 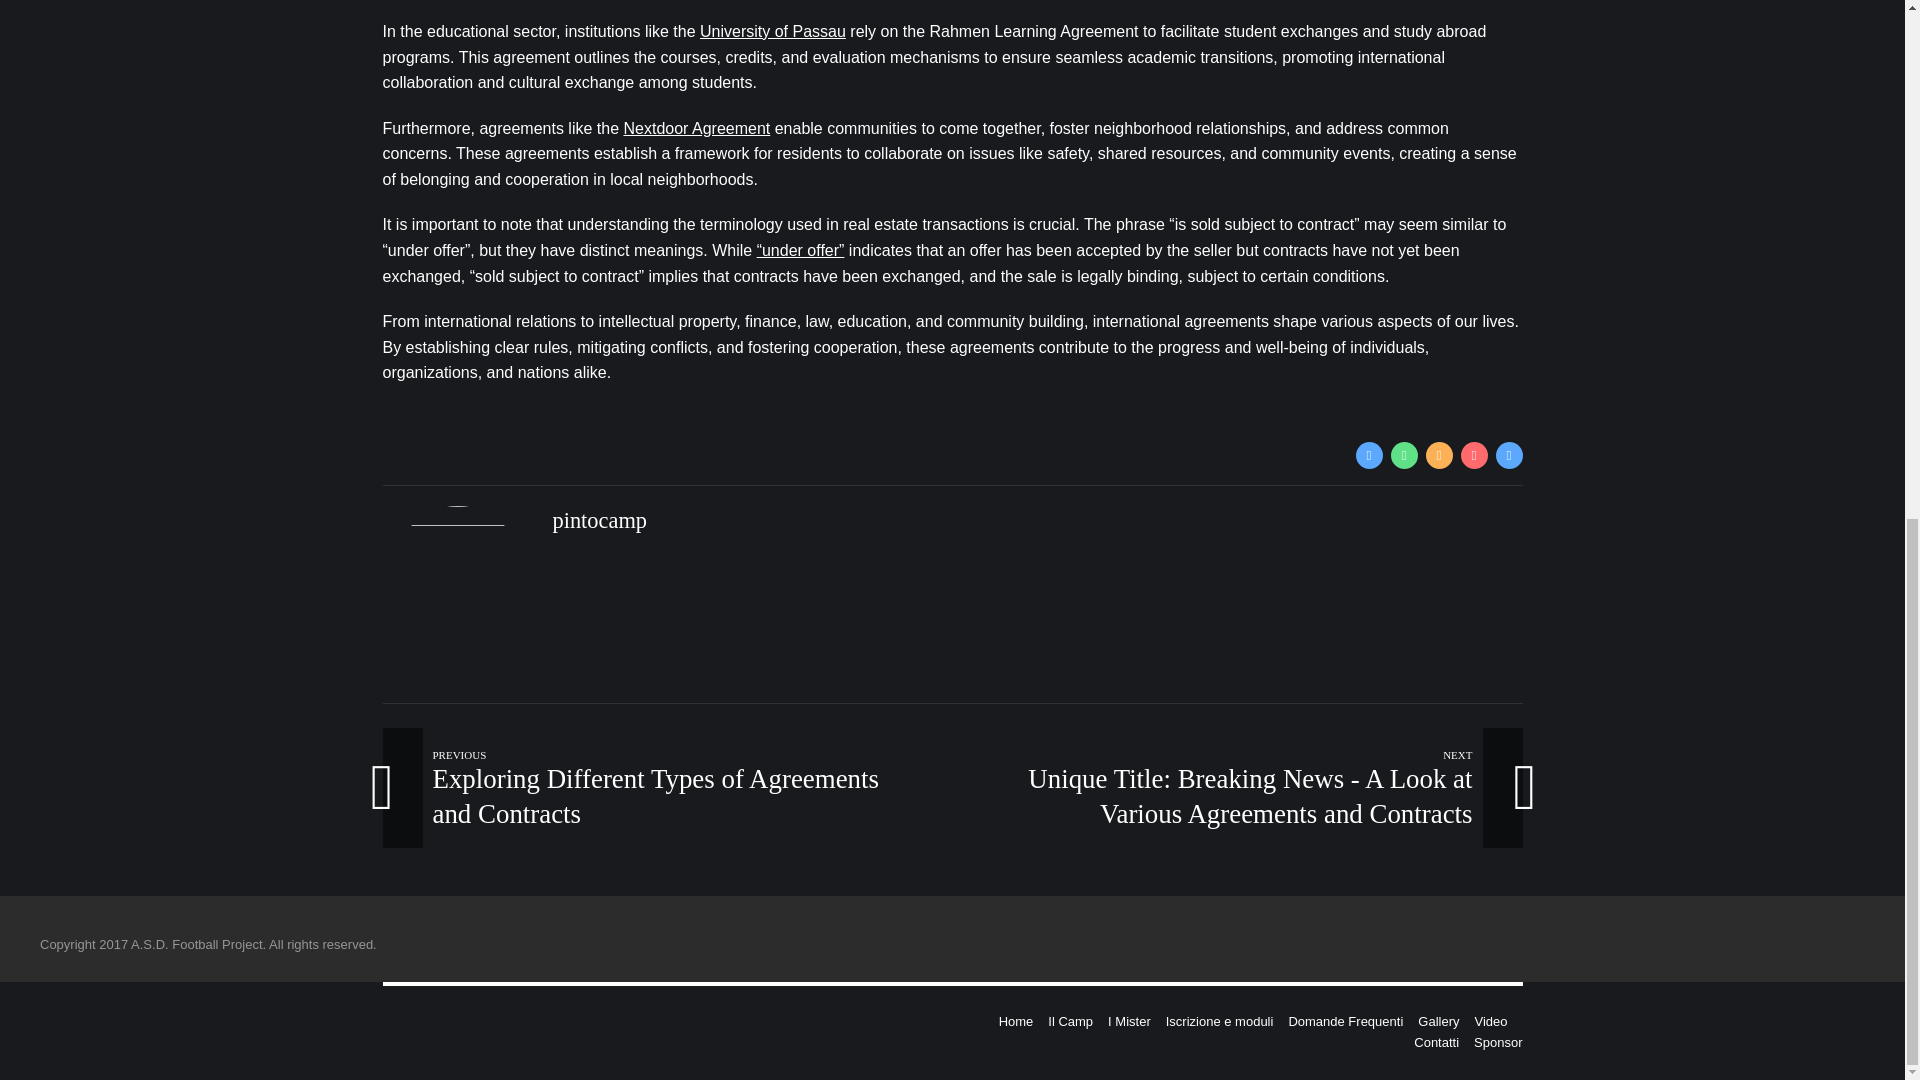 I want to click on University of Passau, so click(x=773, y=30).